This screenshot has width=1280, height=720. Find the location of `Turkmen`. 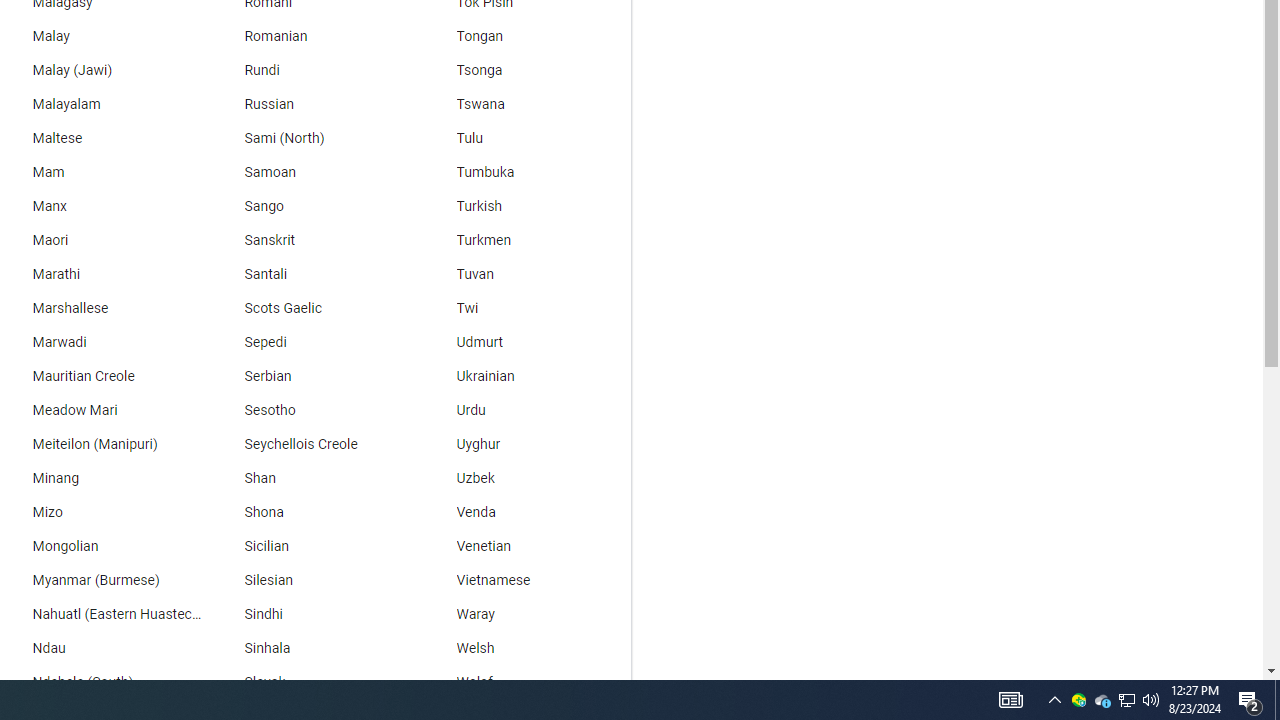

Turkmen is located at coordinates (525, 240).